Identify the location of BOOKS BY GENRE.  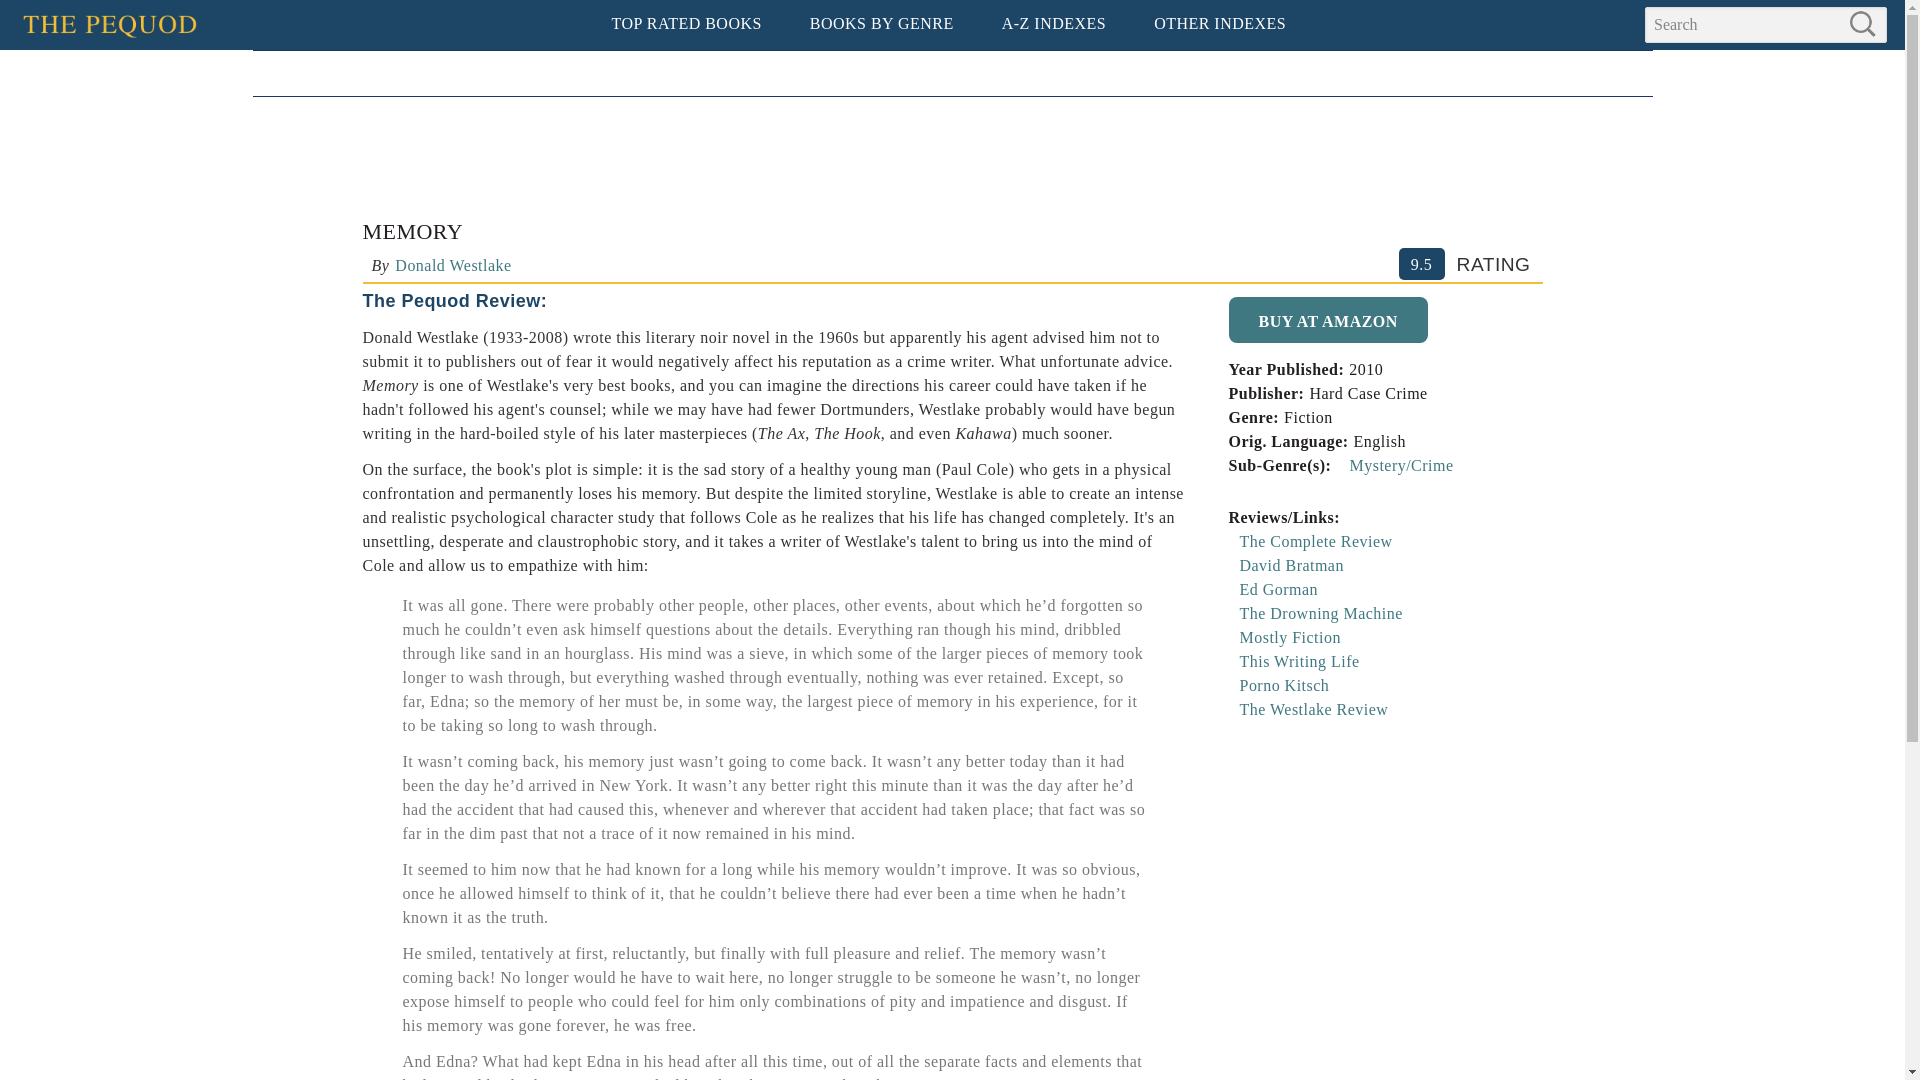
(881, 24).